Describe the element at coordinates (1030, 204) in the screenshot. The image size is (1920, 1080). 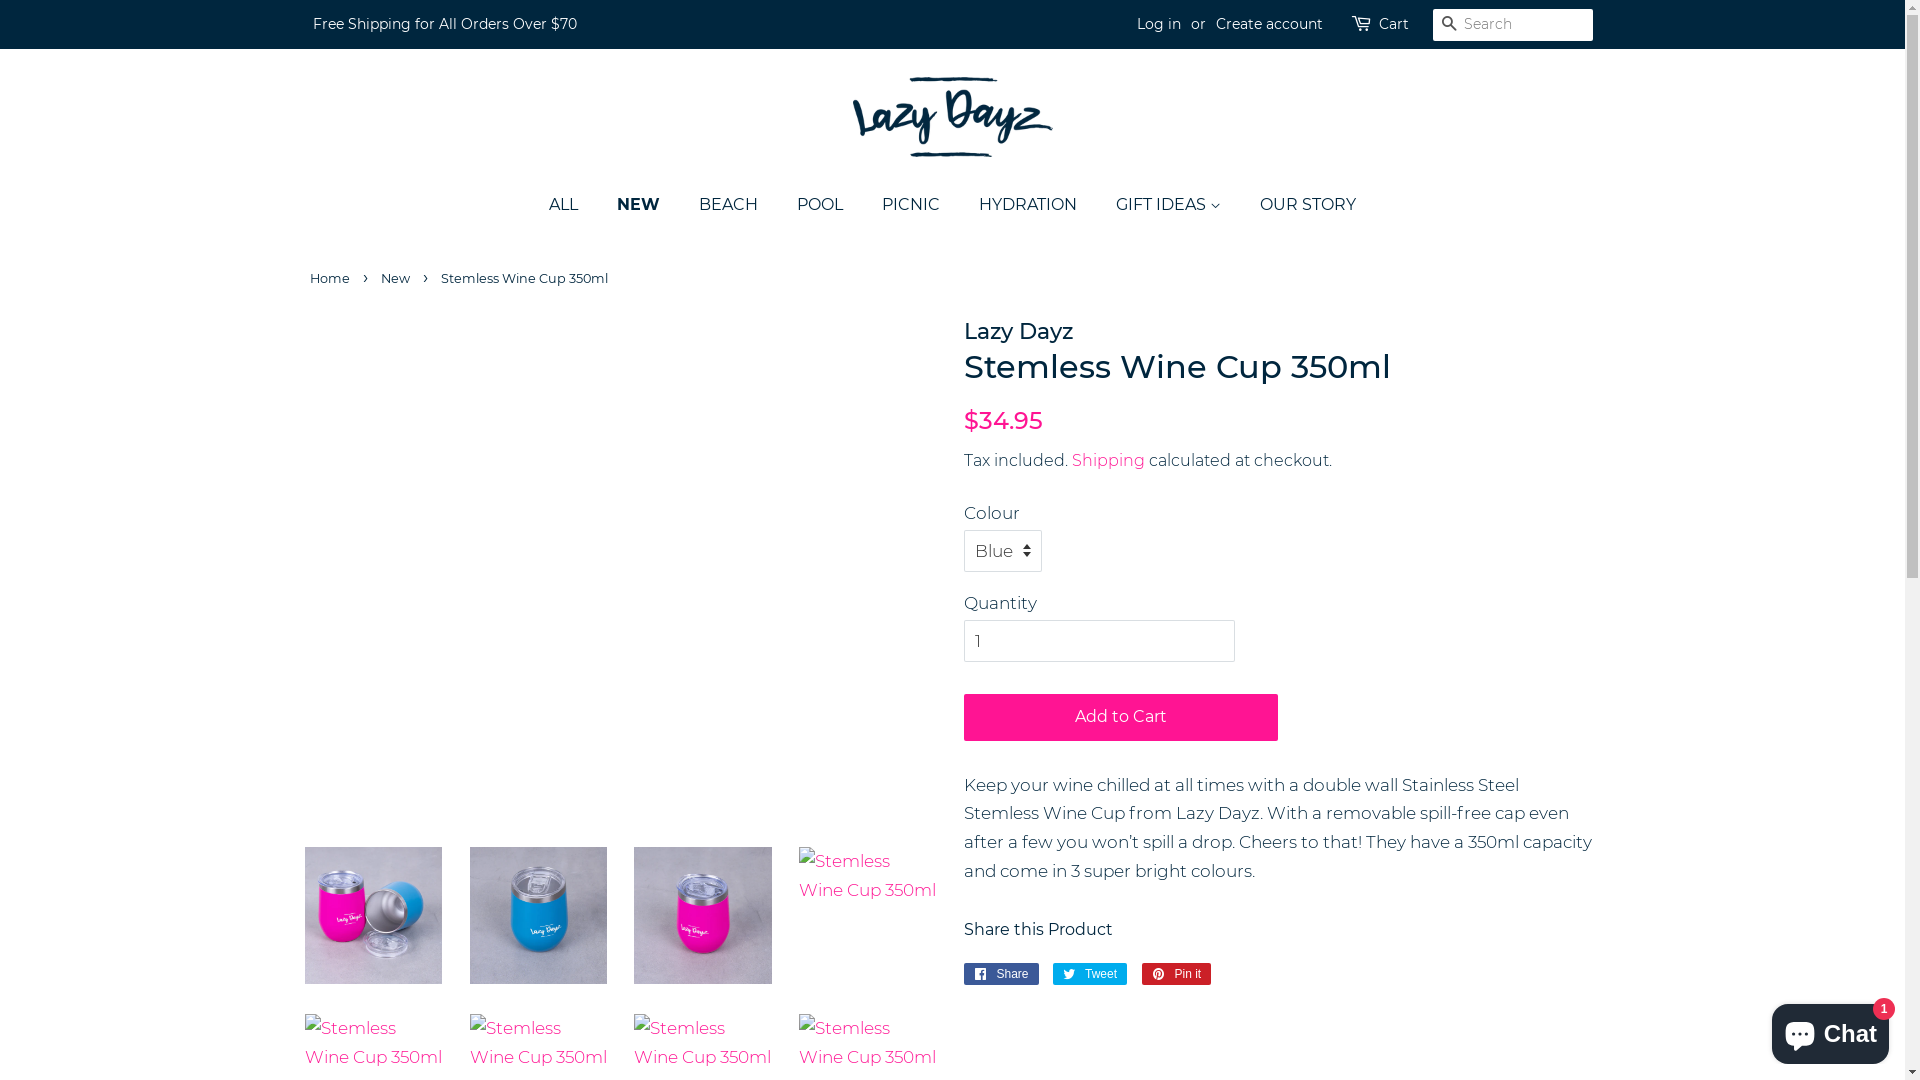
I see `HYDRATION` at that location.